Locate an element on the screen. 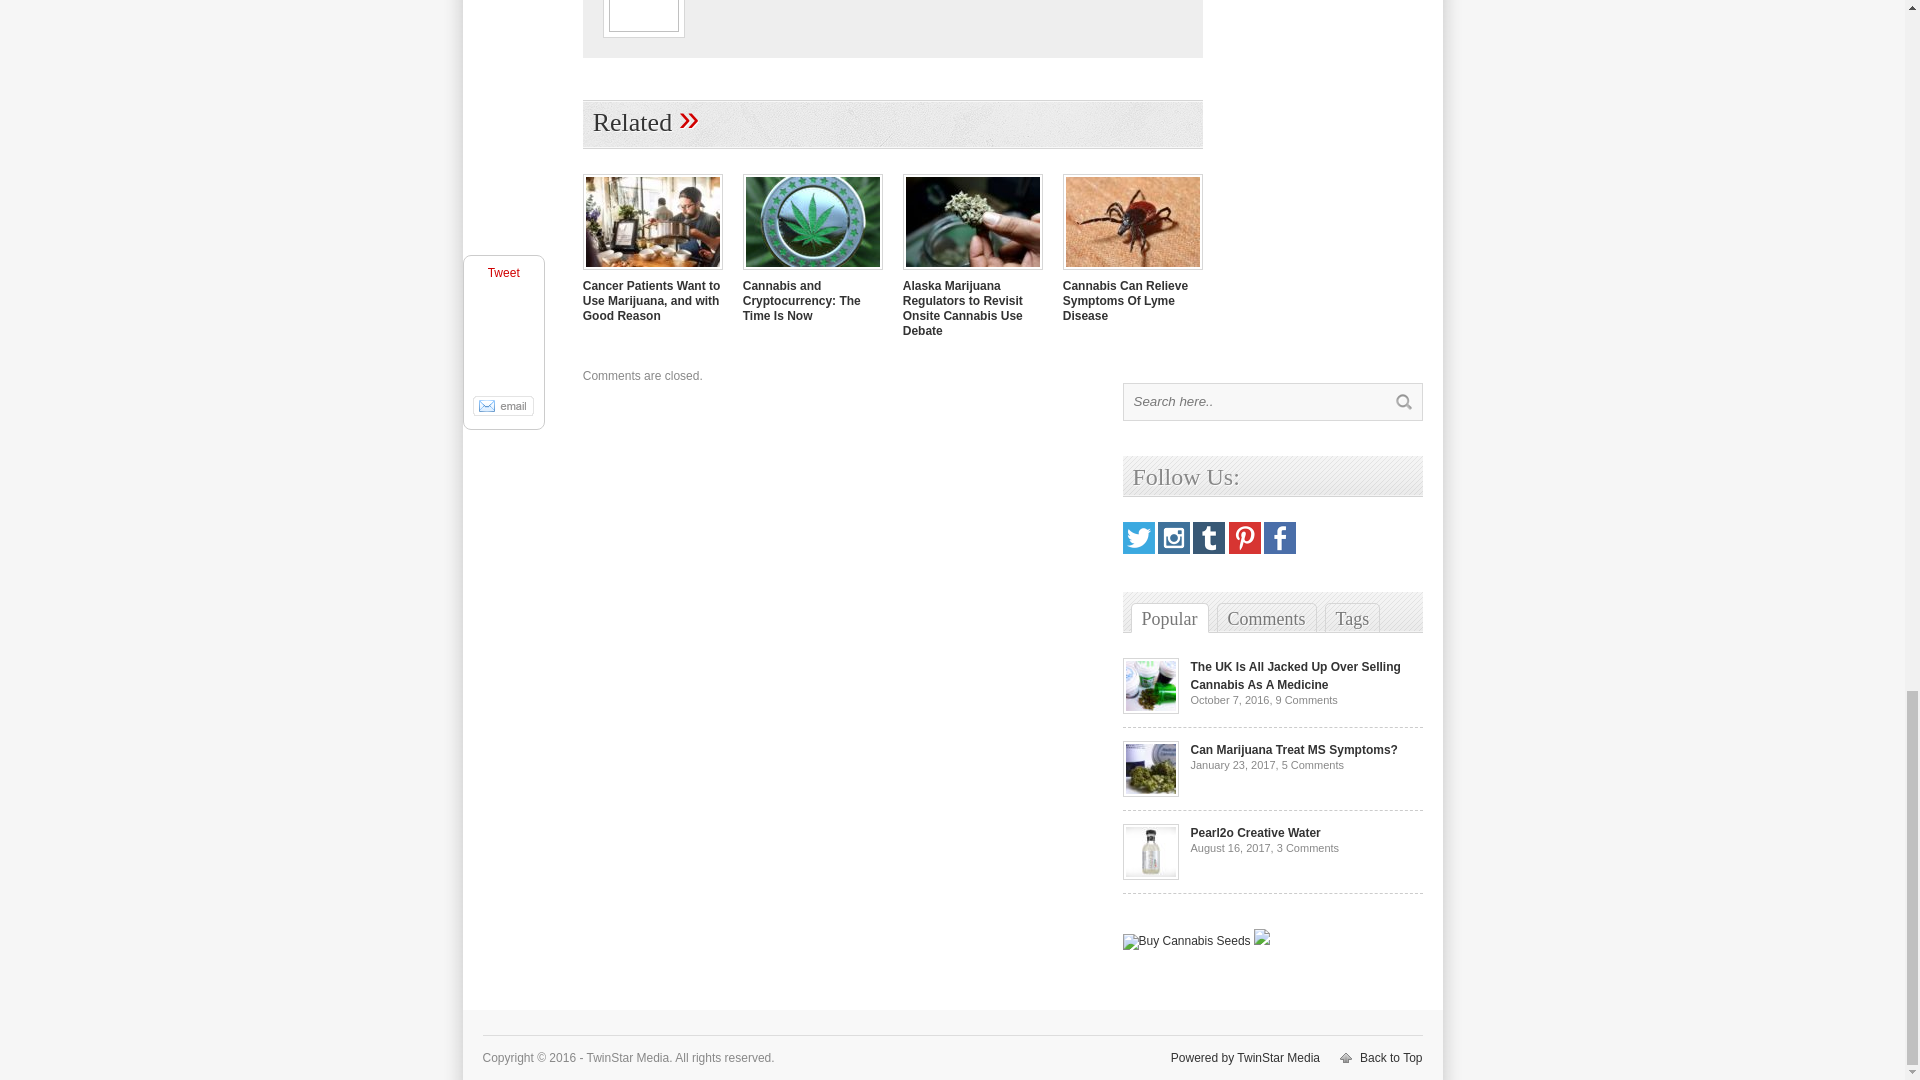  Cannabis and Cryptocurrency: The Time Is Now is located at coordinates (802, 300).